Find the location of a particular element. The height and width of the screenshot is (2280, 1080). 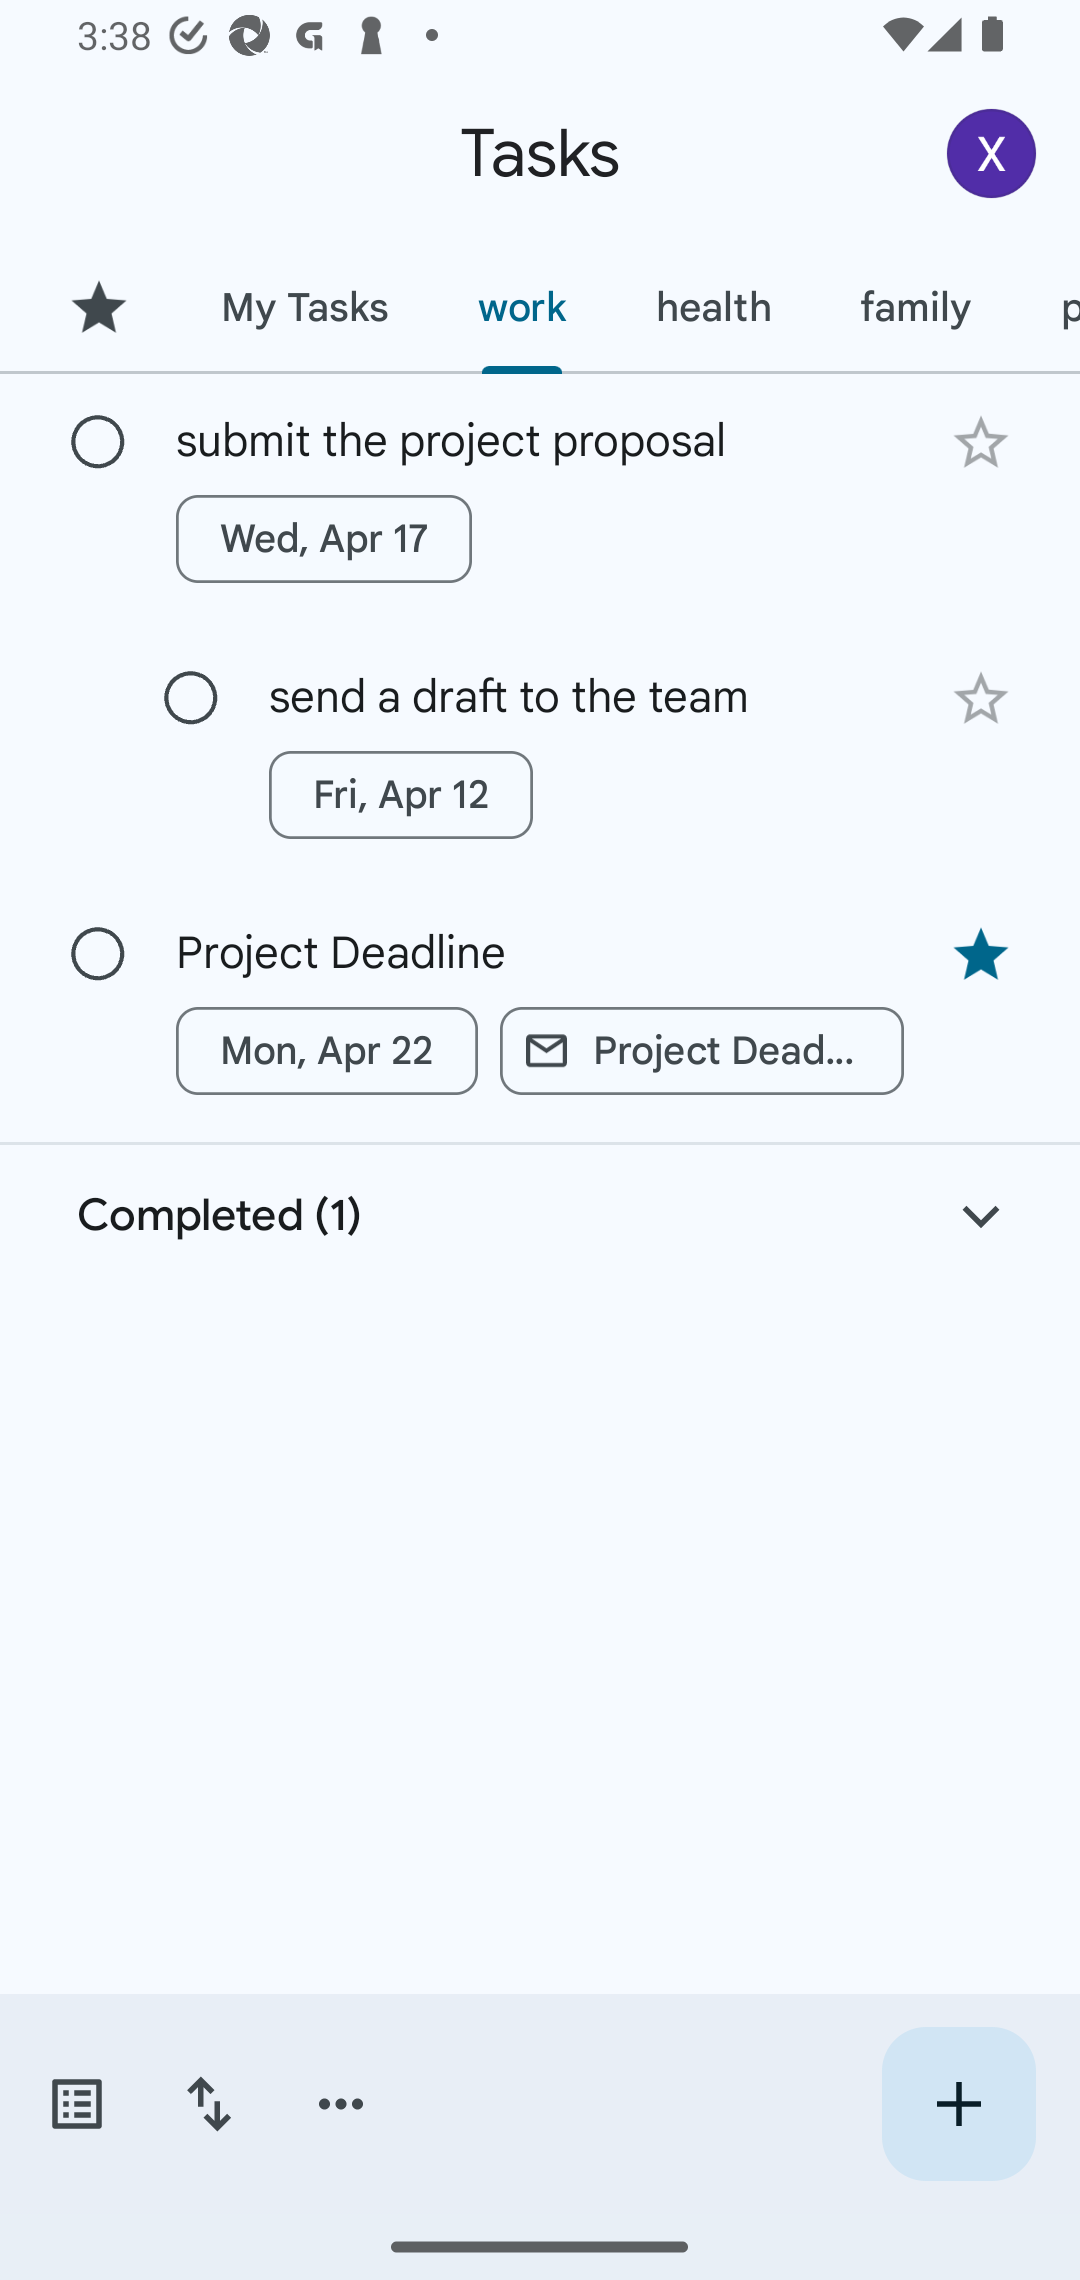

Mon, Apr 22 is located at coordinates (327, 1050).